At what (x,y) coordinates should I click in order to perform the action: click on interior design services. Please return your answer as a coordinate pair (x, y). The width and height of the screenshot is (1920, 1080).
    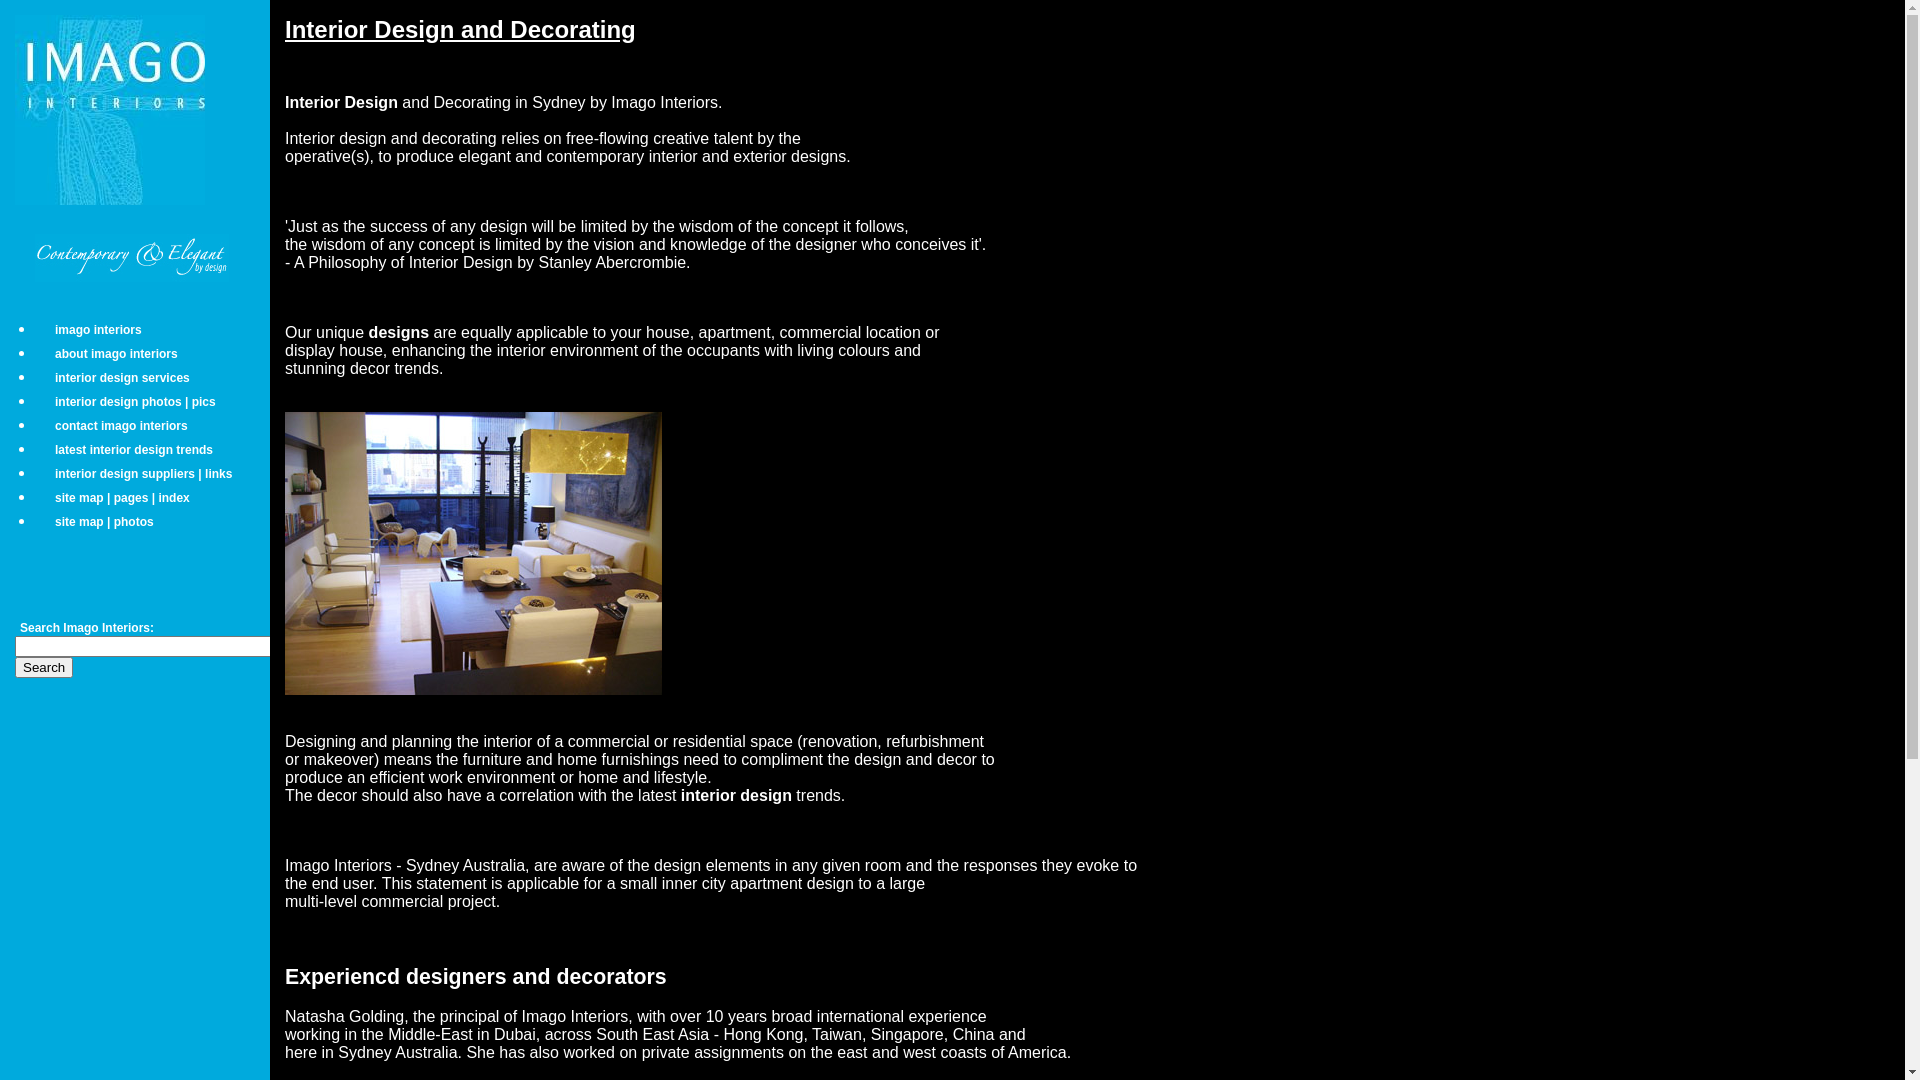
    Looking at the image, I should click on (122, 378).